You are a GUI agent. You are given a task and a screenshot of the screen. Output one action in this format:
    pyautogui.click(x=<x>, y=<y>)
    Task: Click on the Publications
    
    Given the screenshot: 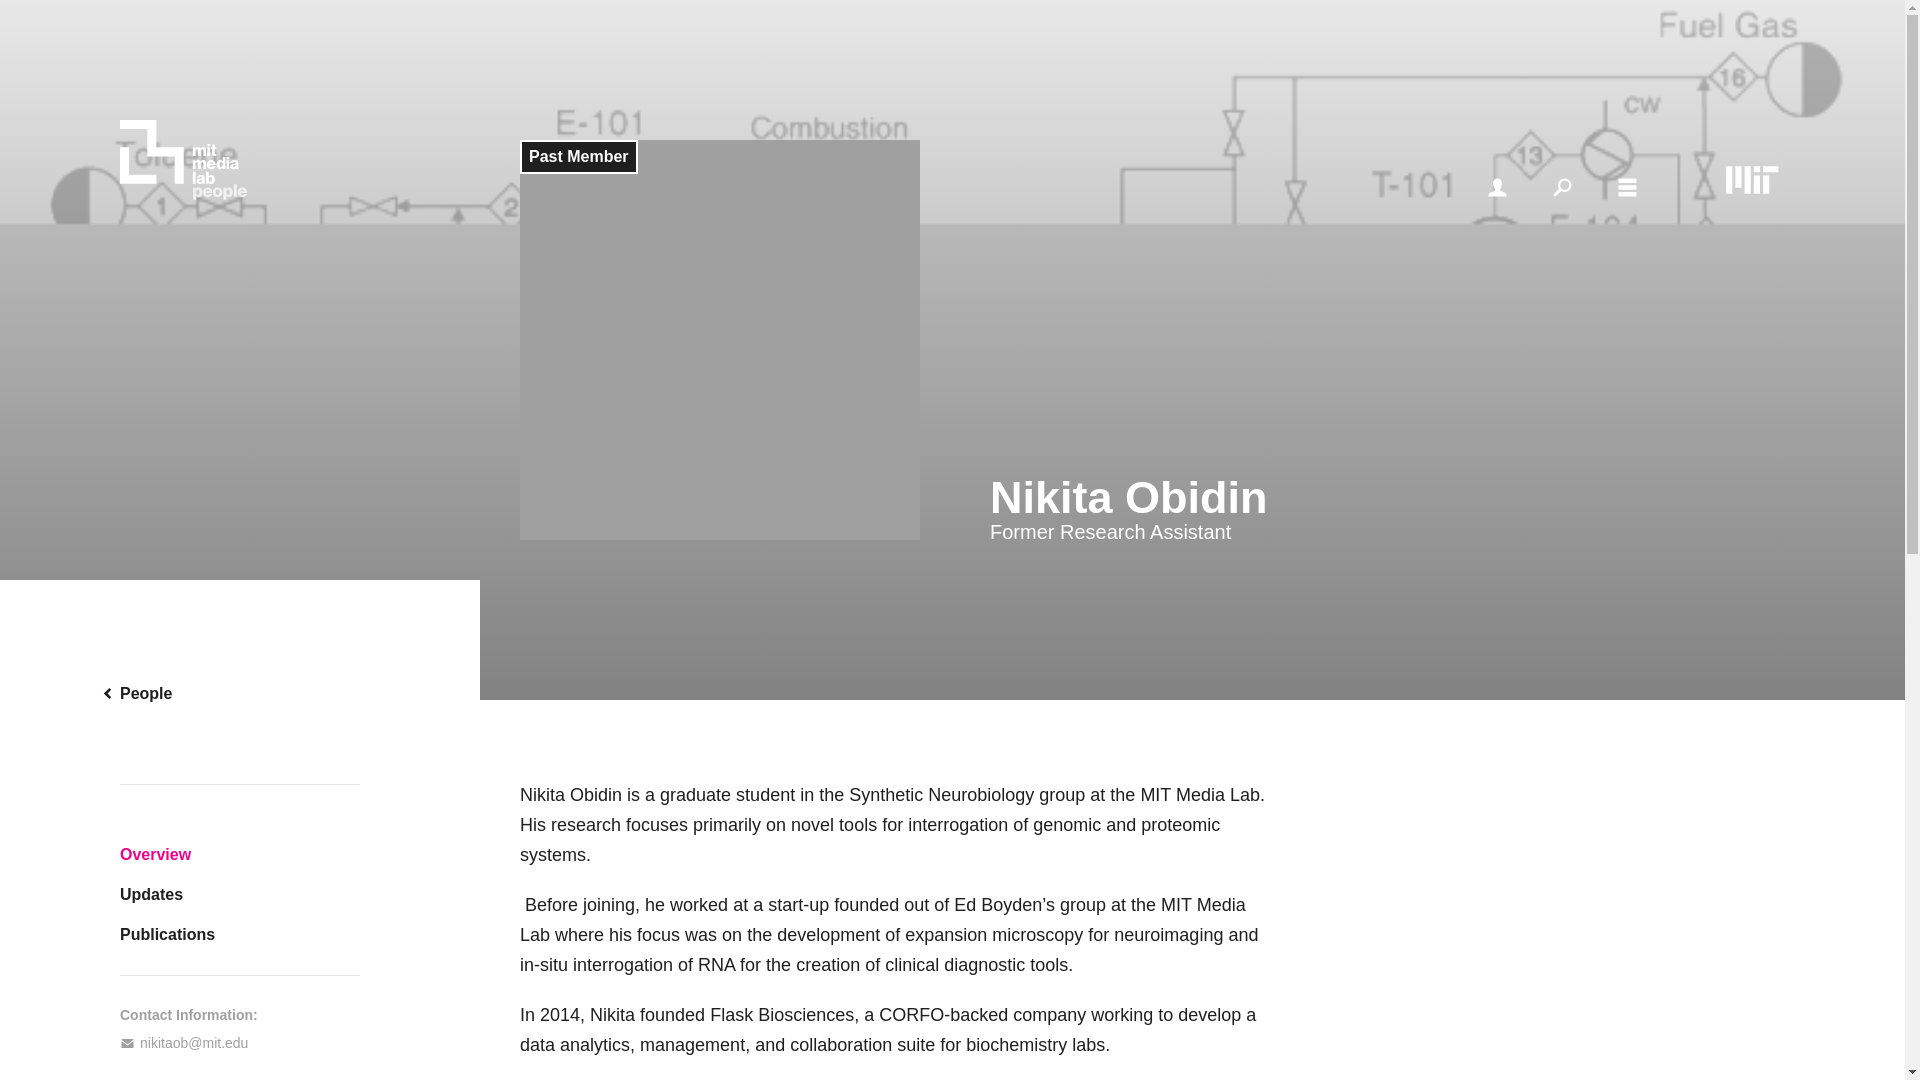 What is the action you would take?
    pyautogui.click(x=240, y=934)
    